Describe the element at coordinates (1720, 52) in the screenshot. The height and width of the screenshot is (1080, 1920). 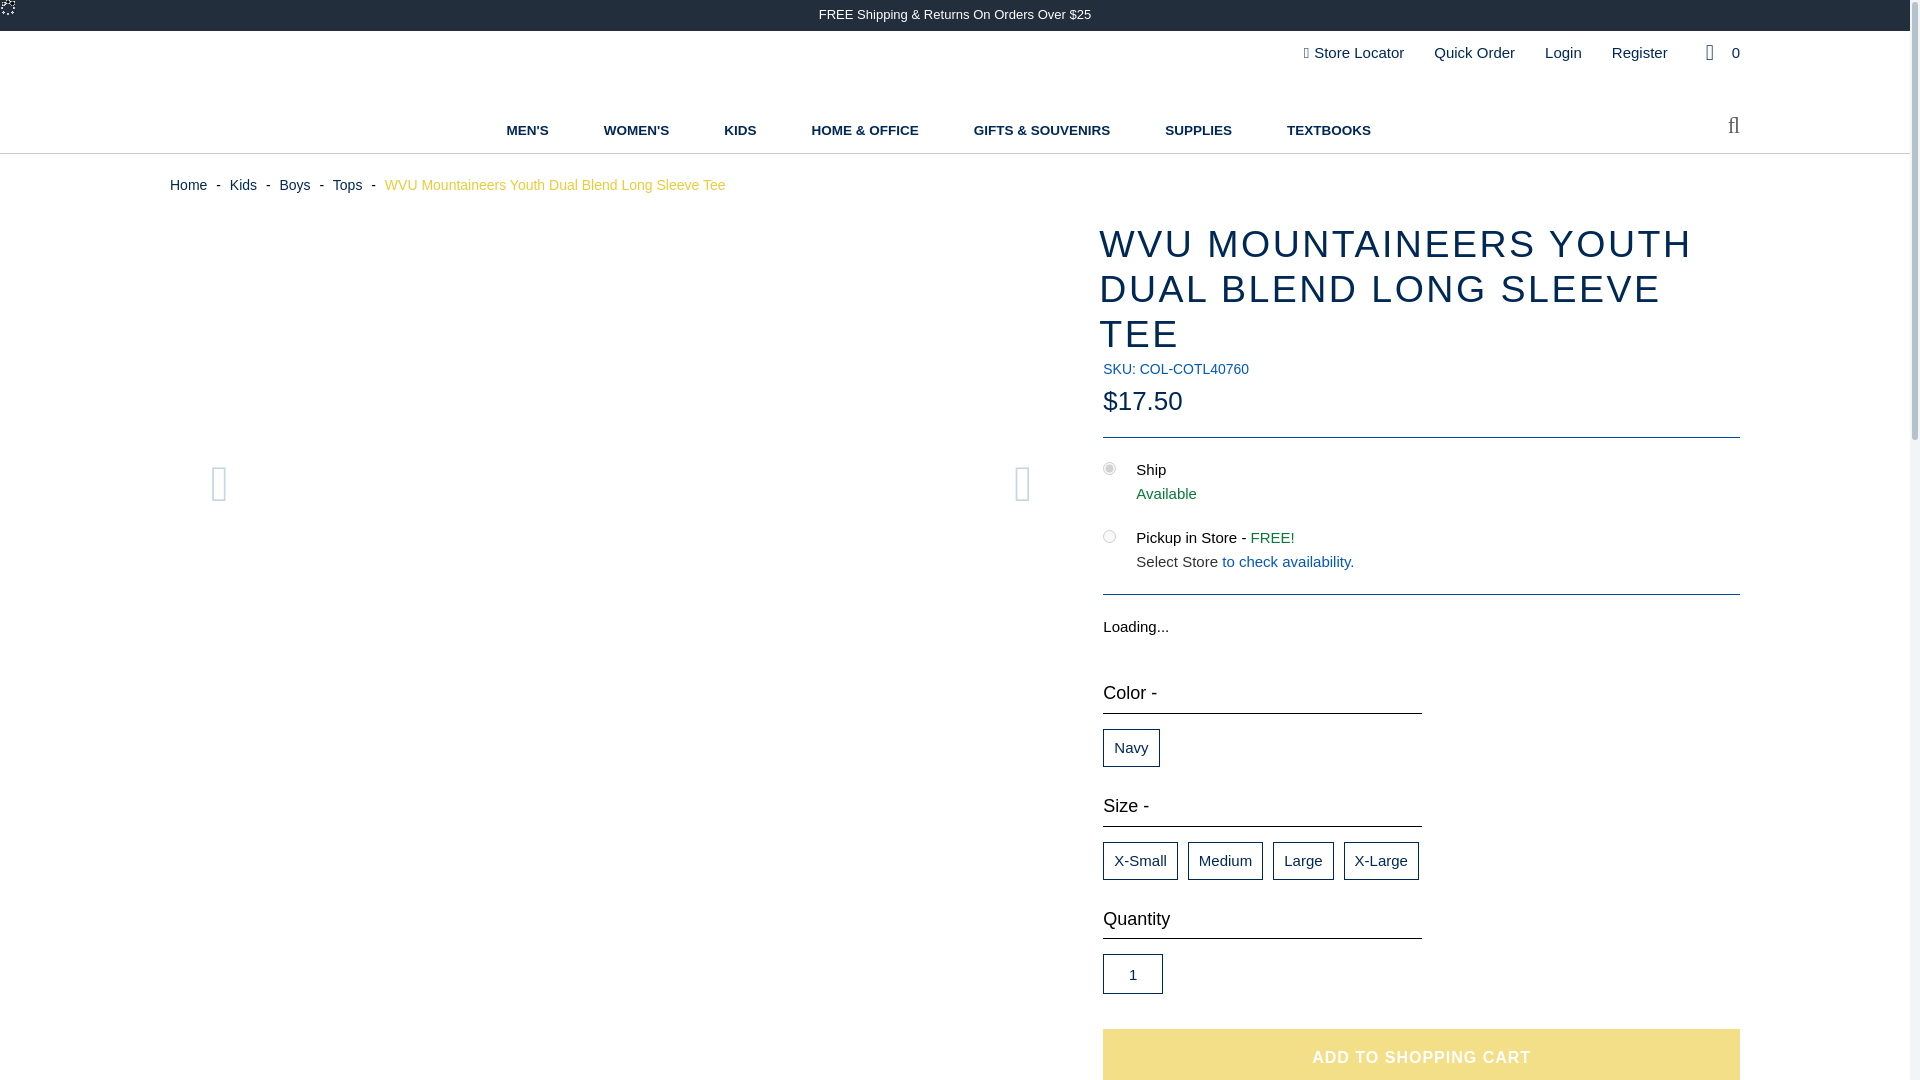
I see `Cart` at that location.